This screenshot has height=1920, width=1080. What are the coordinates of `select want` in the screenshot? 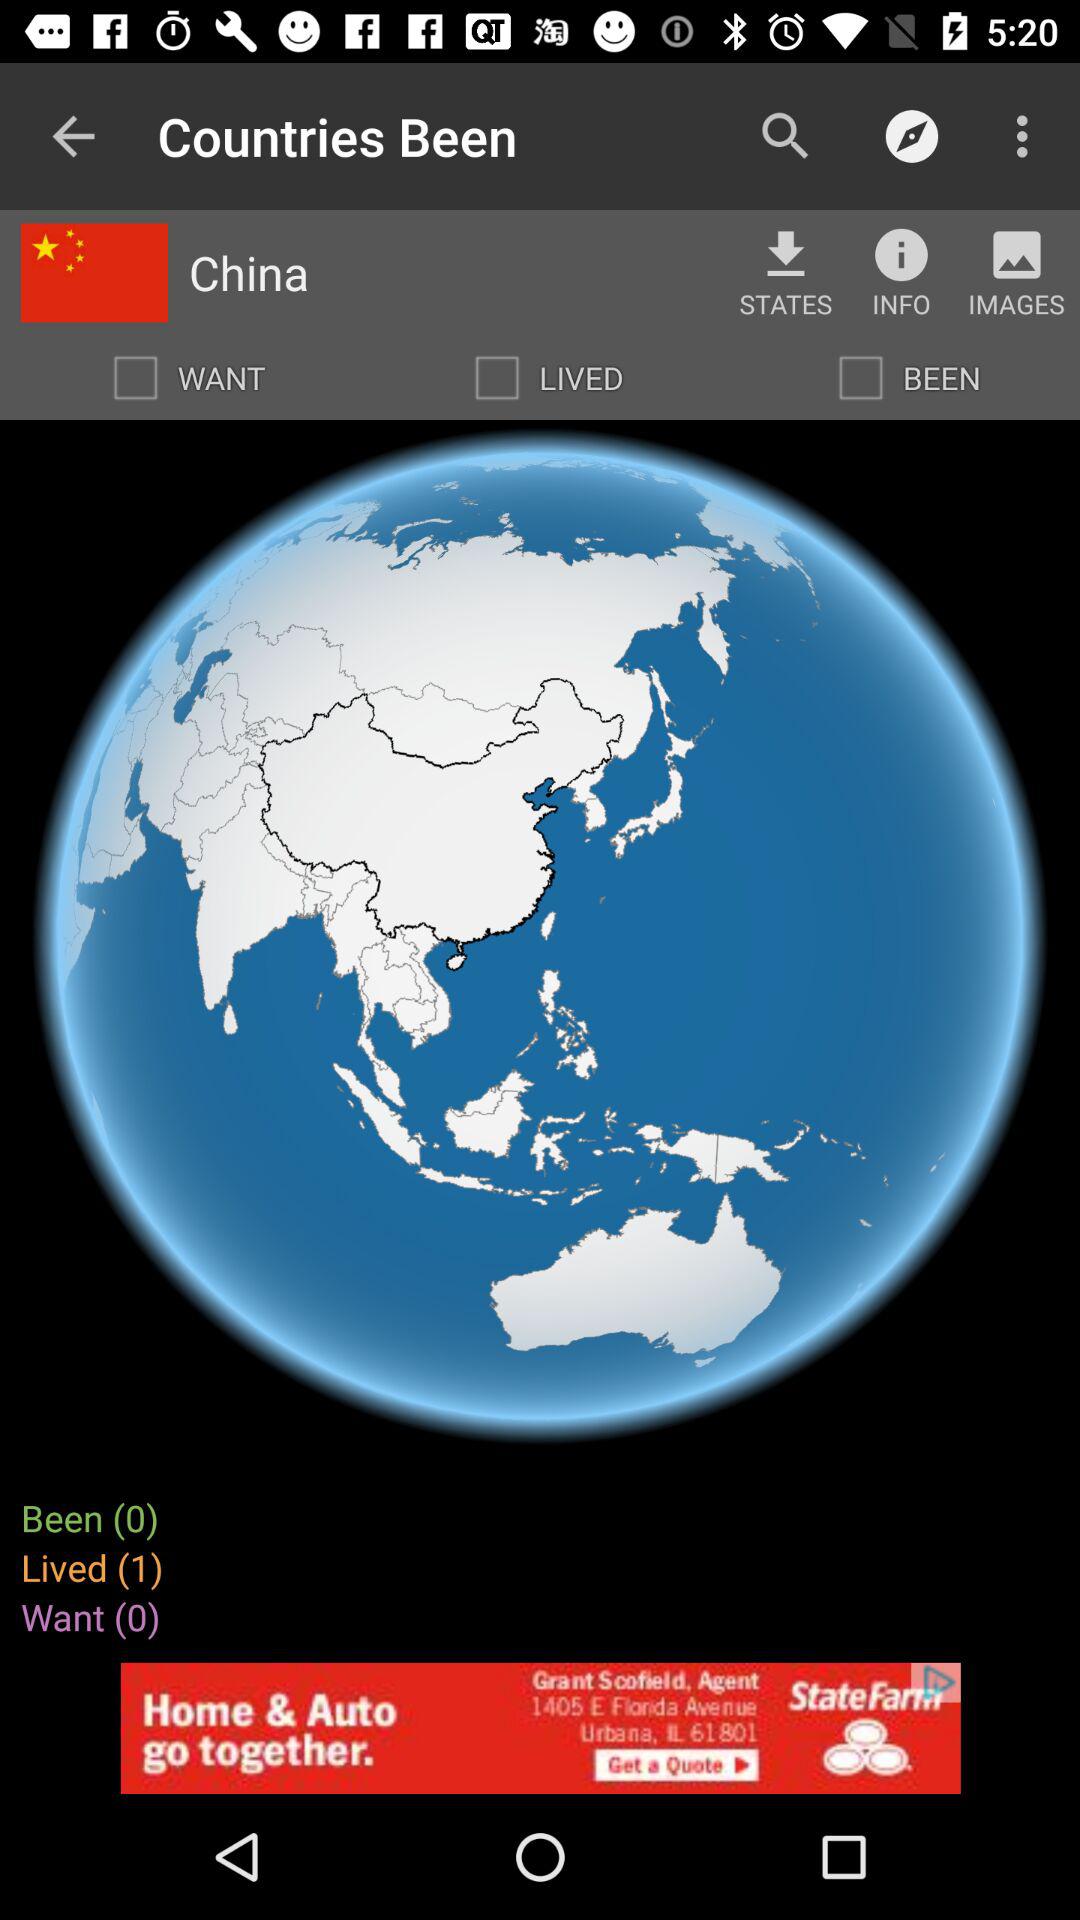 It's located at (135, 378).